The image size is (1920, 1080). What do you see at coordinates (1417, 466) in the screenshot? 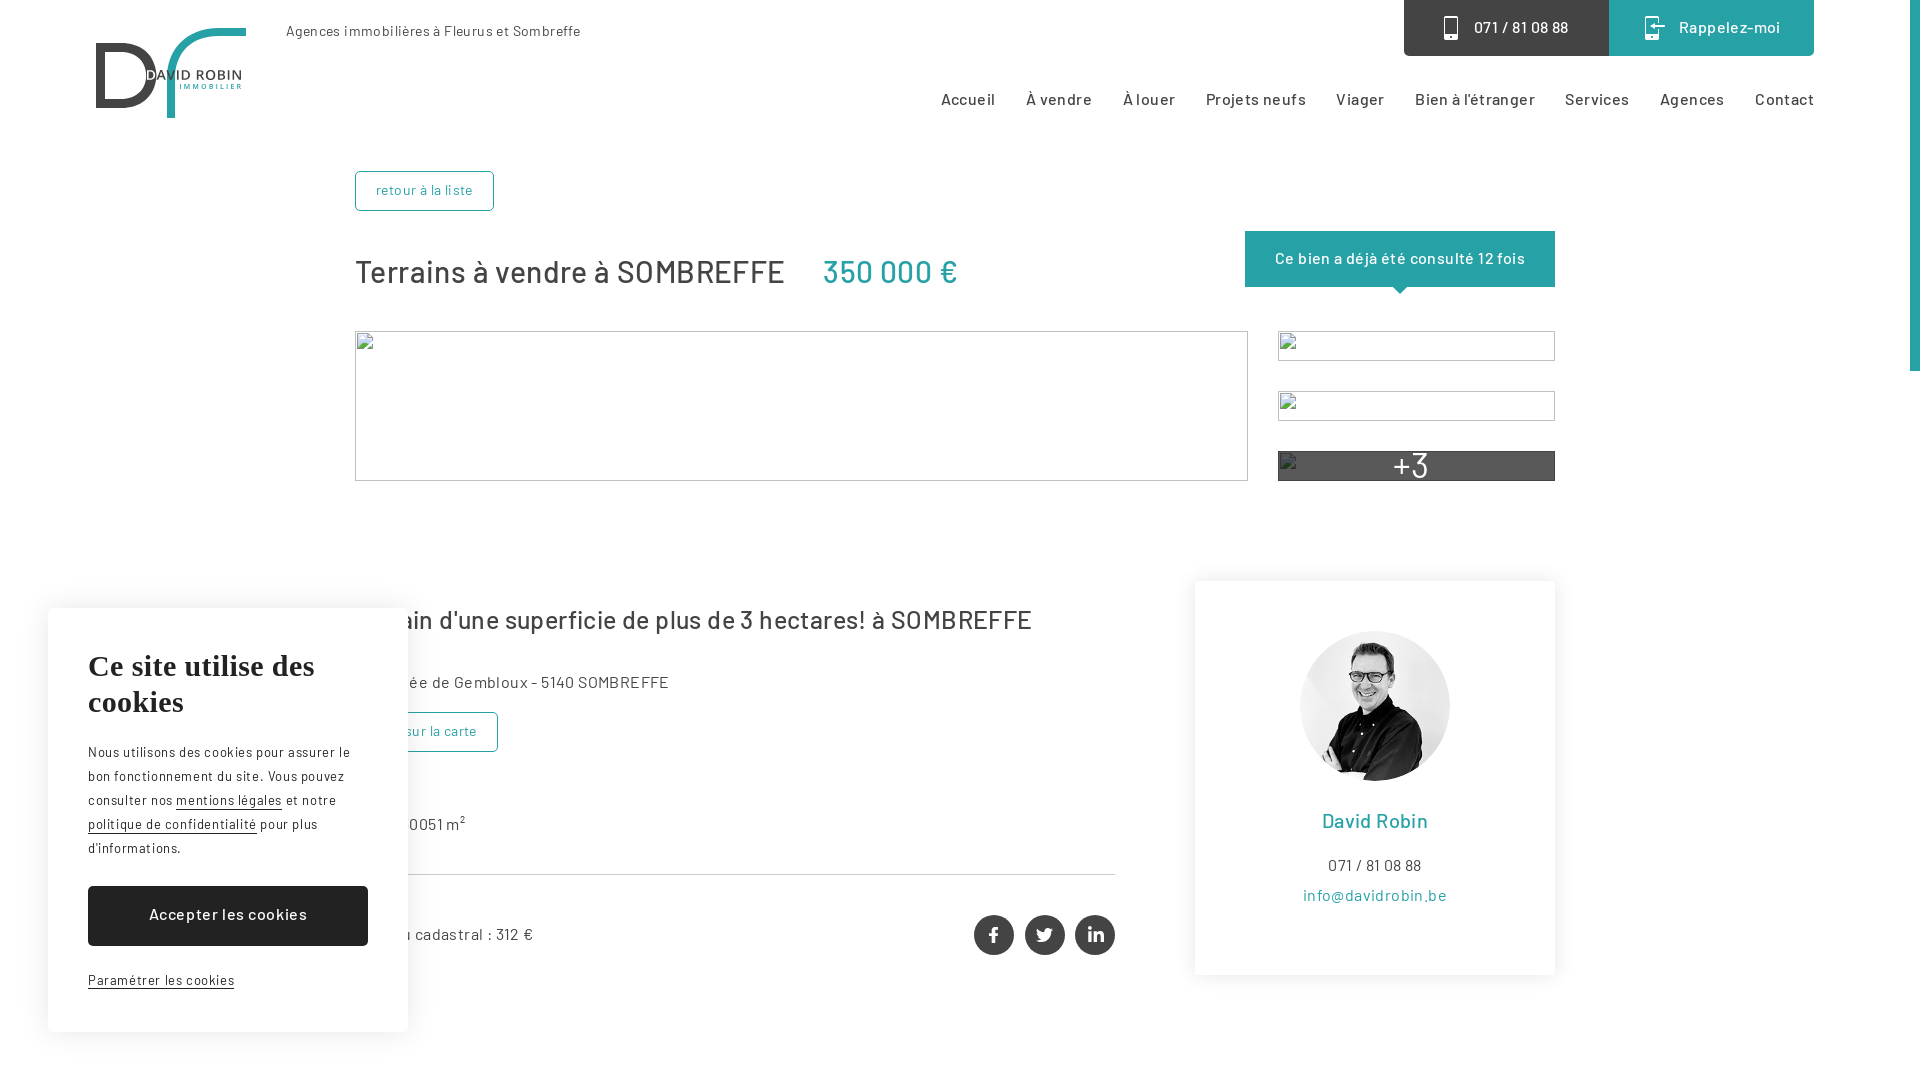
I see `+3` at bounding box center [1417, 466].